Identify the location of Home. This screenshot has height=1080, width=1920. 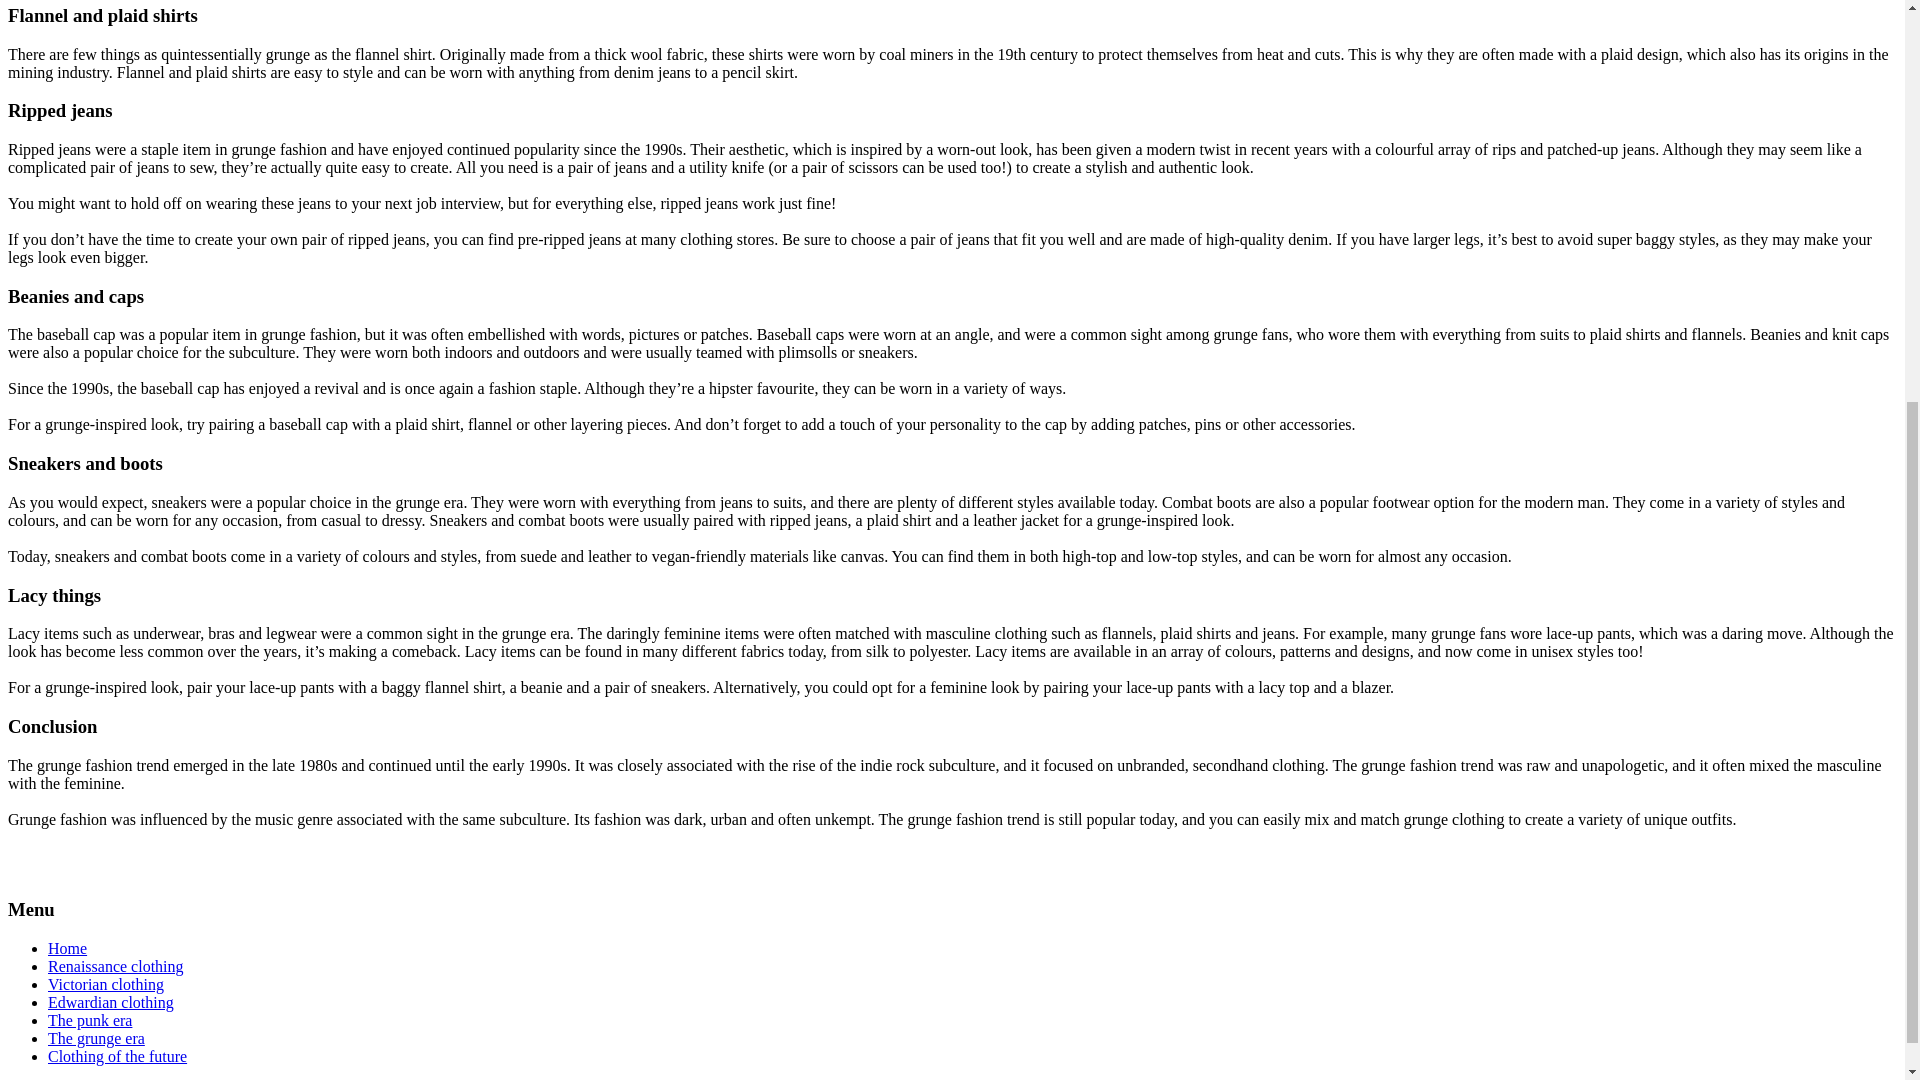
(67, 948).